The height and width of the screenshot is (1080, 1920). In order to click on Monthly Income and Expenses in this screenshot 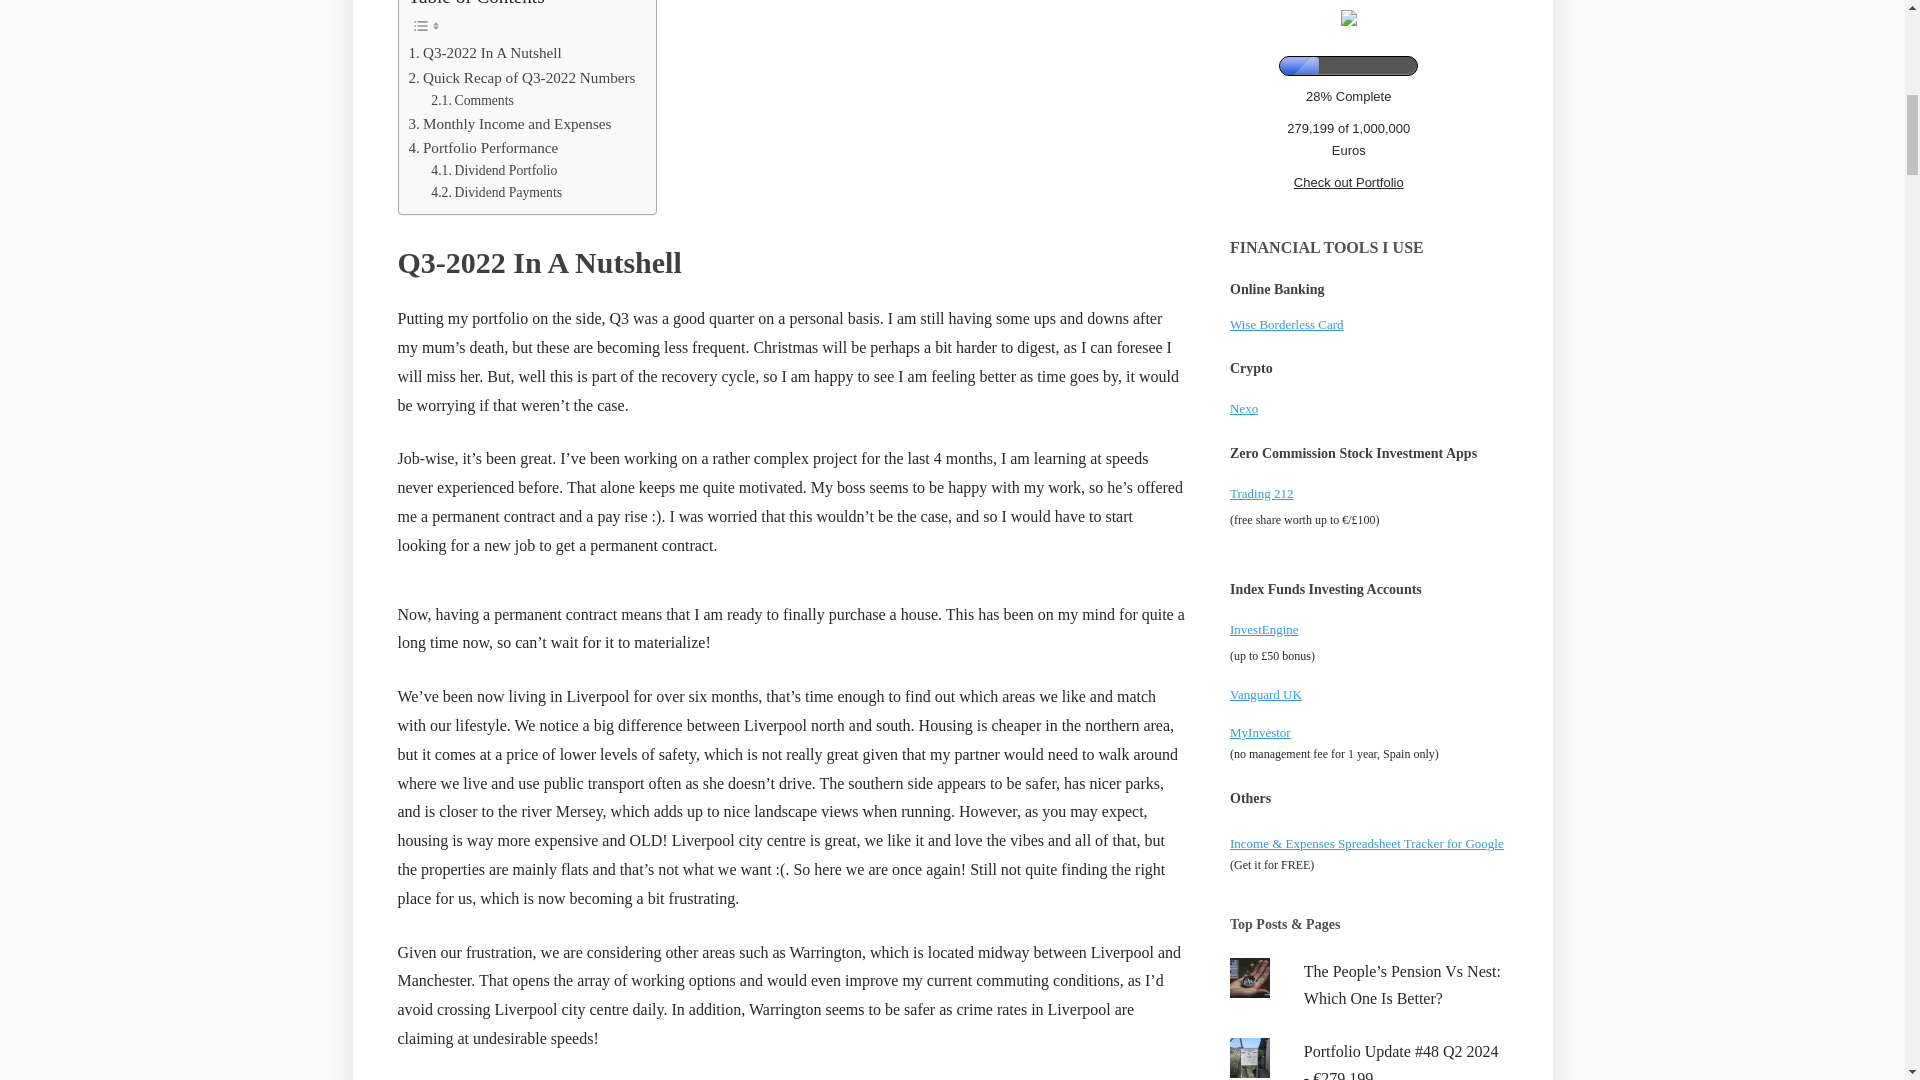, I will do `click(508, 124)`.